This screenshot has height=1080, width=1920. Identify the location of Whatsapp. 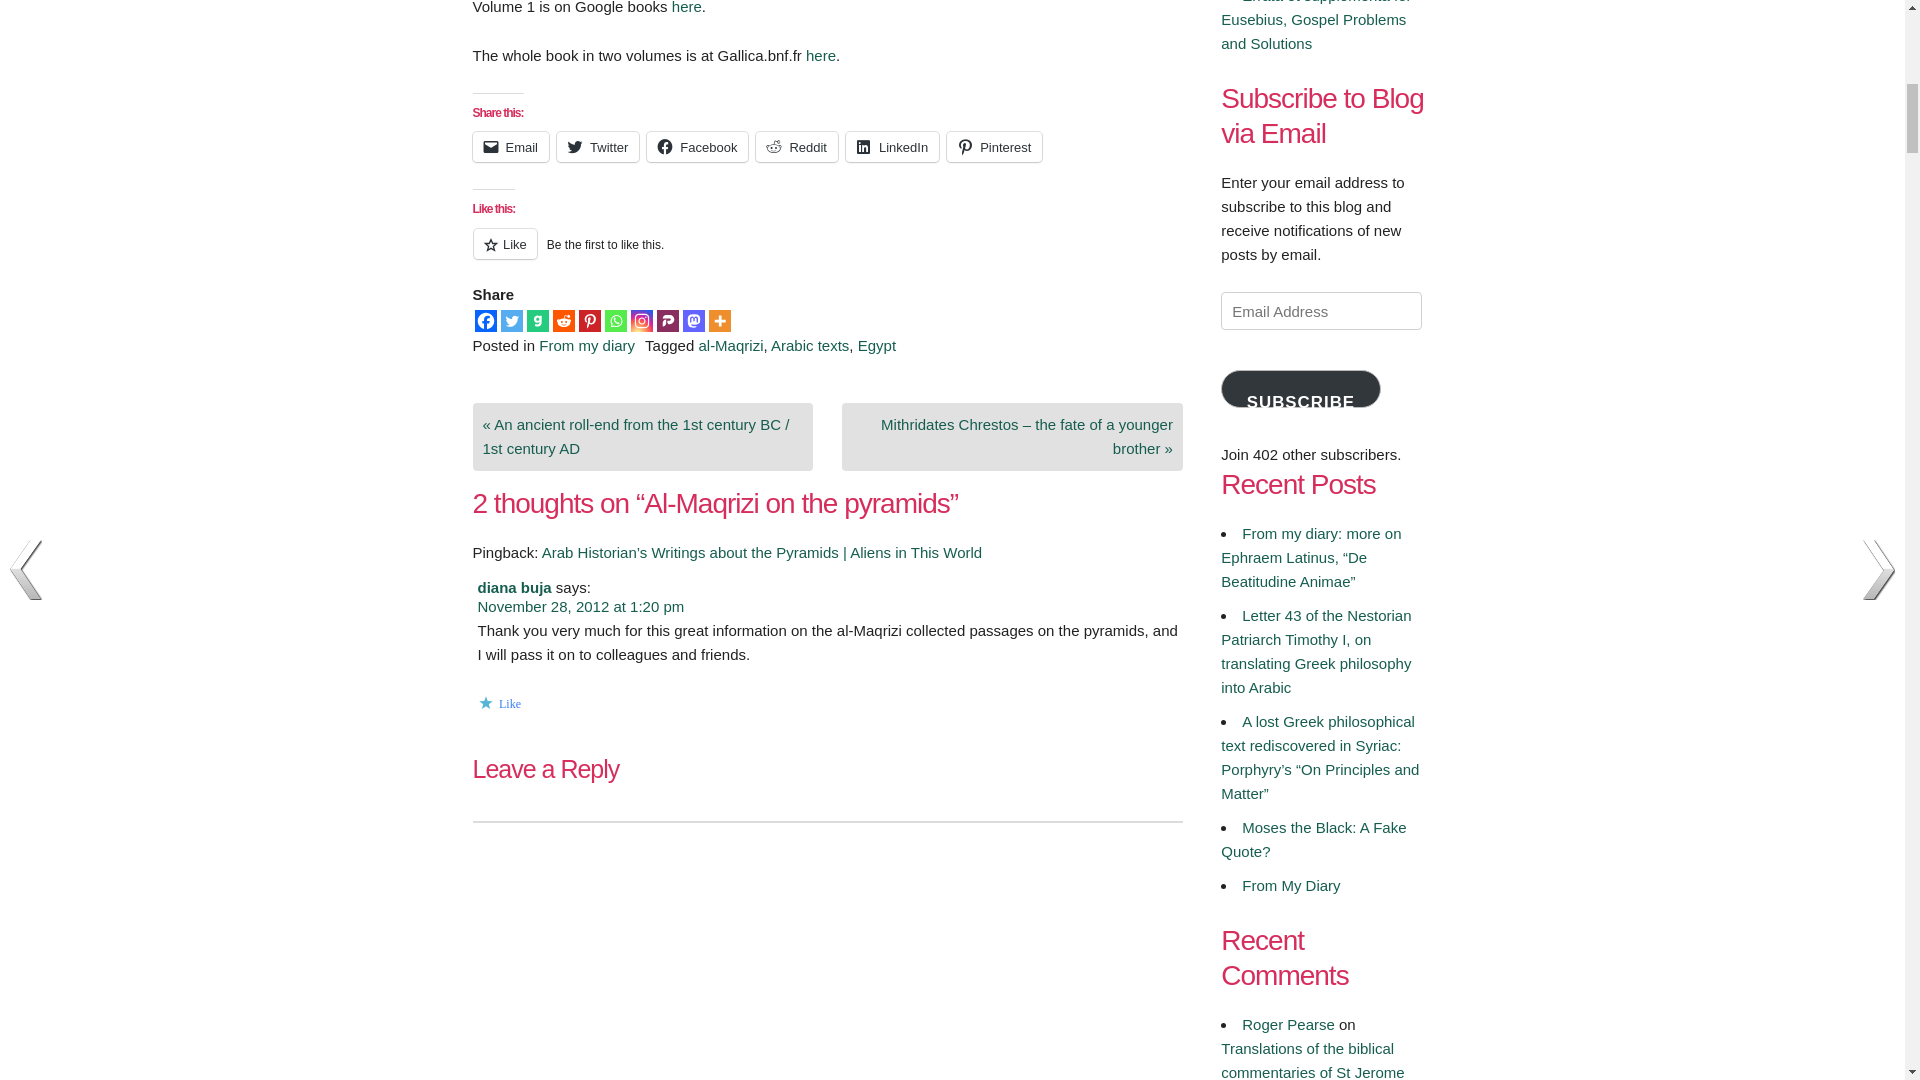
(614, 320).